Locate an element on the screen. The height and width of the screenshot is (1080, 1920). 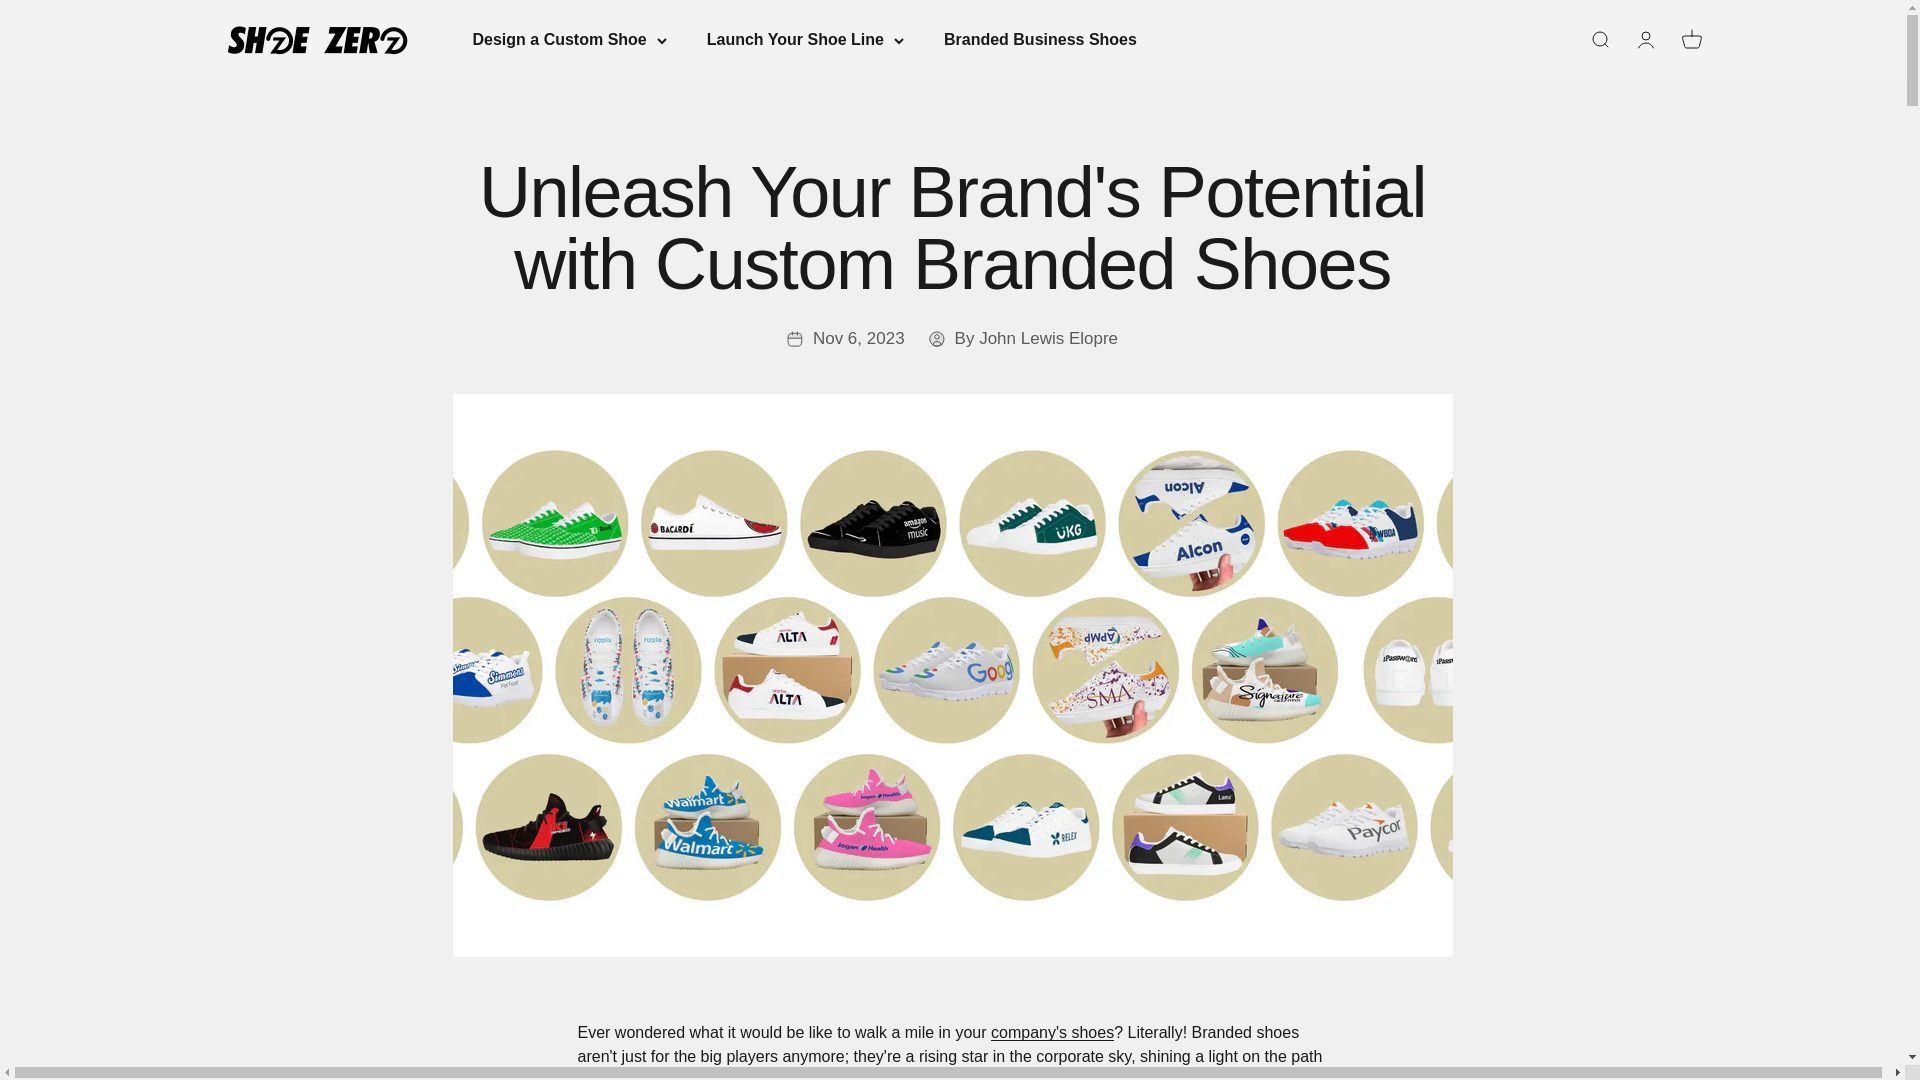
Branded Business Shoes is located at coordinates (1040, 39).